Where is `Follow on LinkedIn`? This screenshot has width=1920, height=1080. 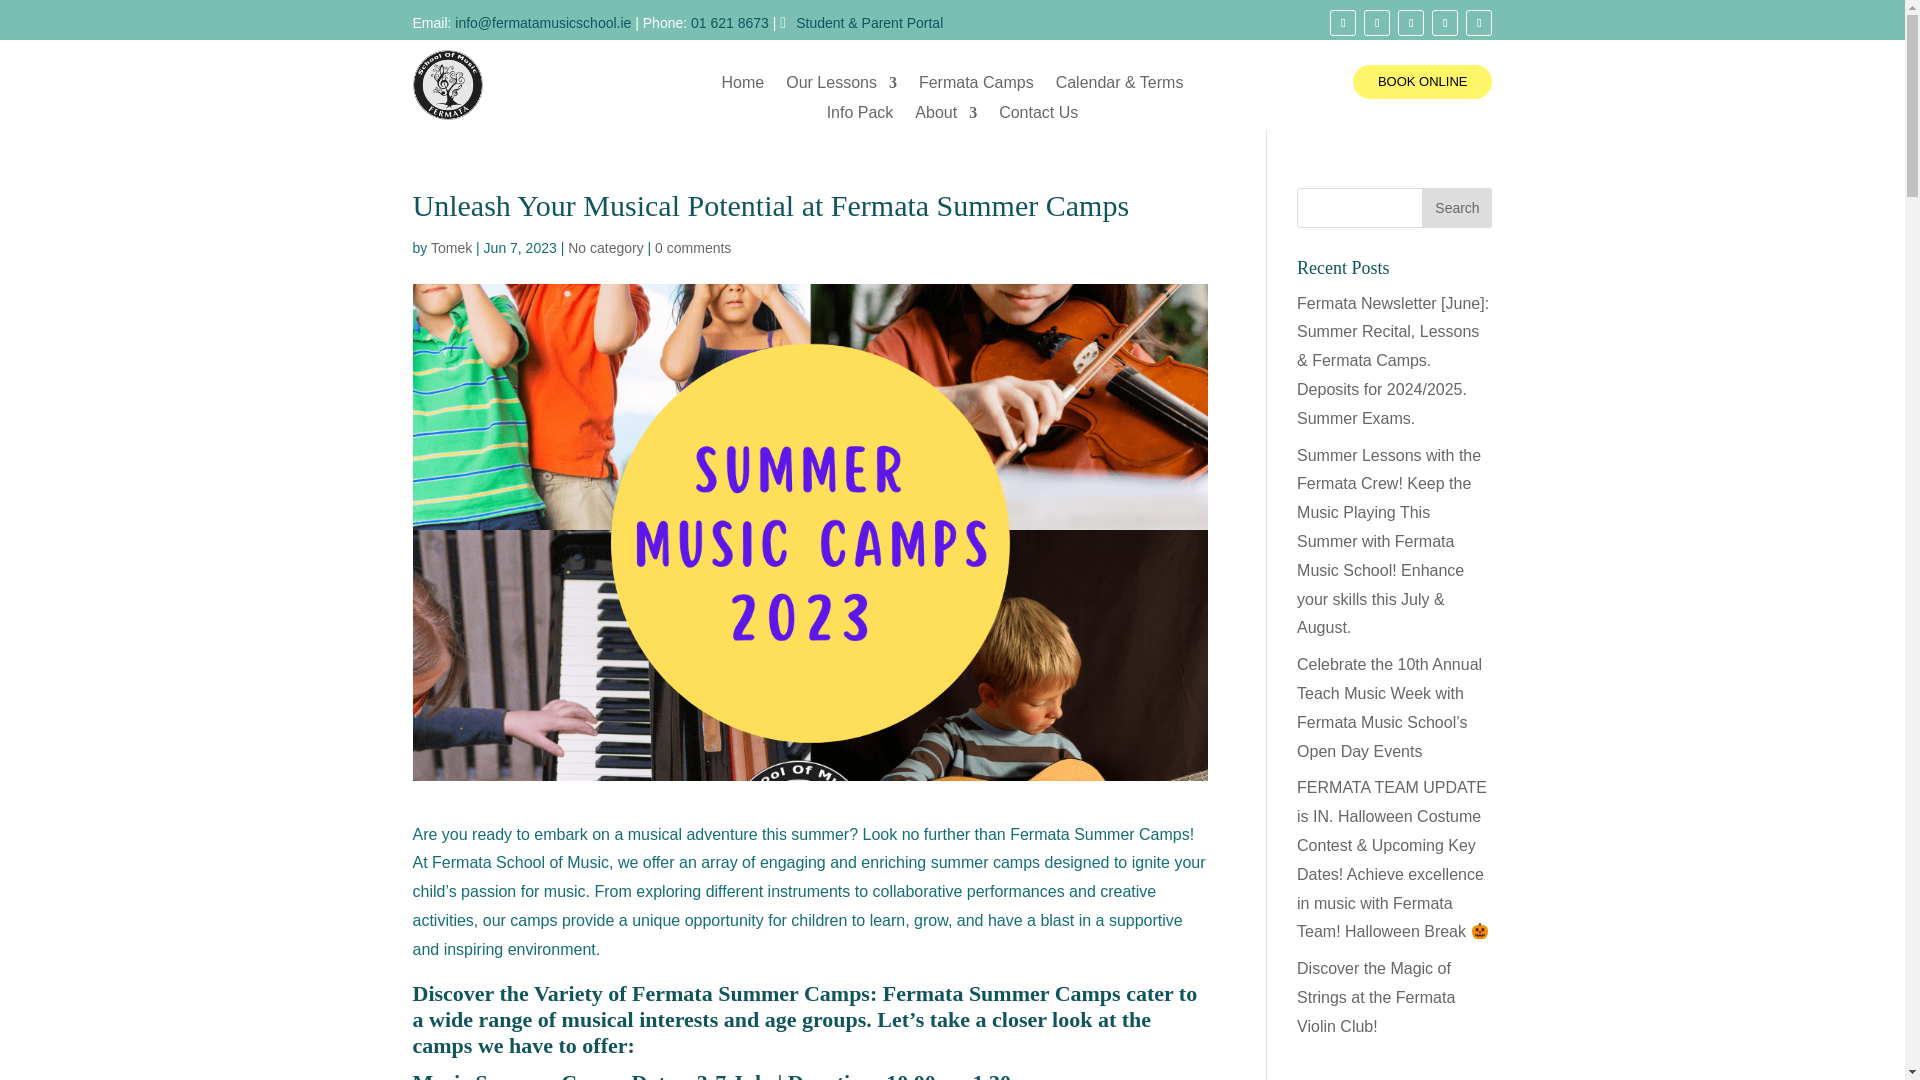
Follow on LinkedIn is located at coordinates (1478, 22).